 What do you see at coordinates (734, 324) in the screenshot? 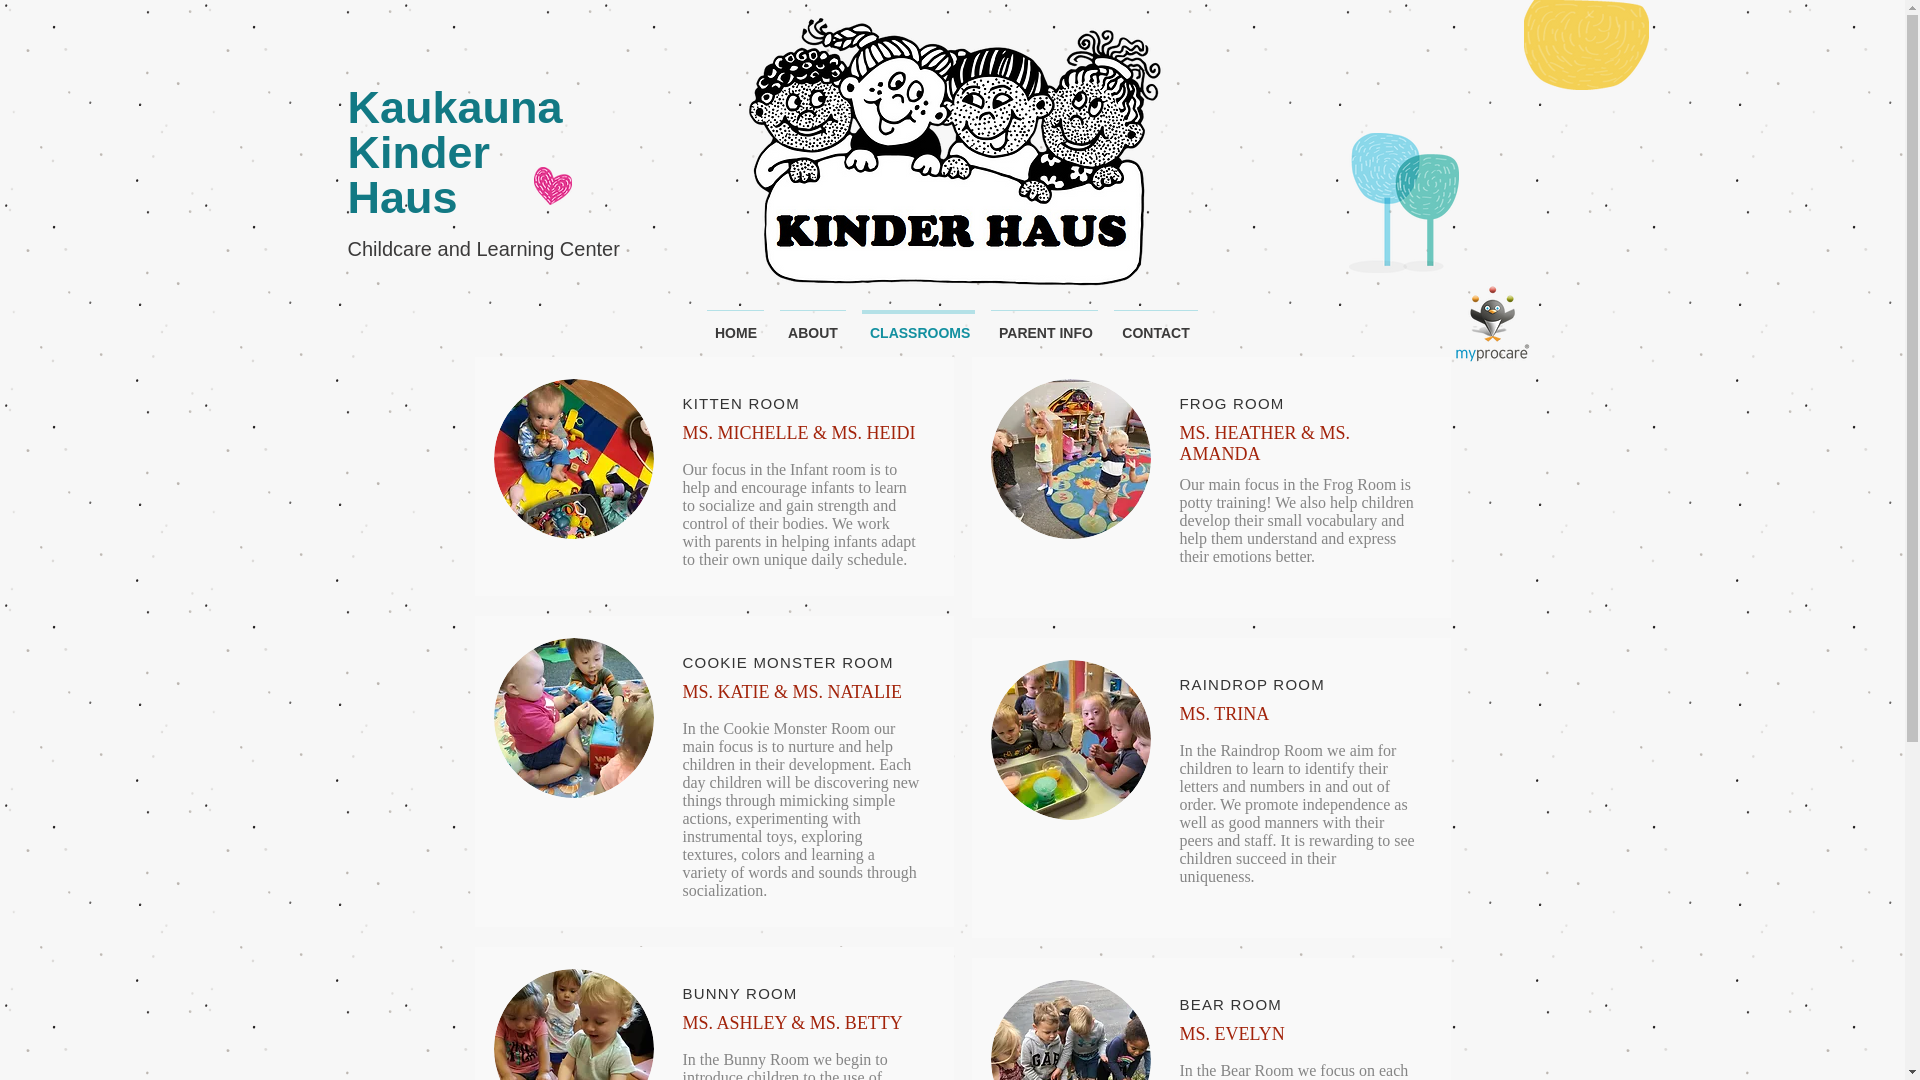
I see `HOME` at bounding box center [734, 324].